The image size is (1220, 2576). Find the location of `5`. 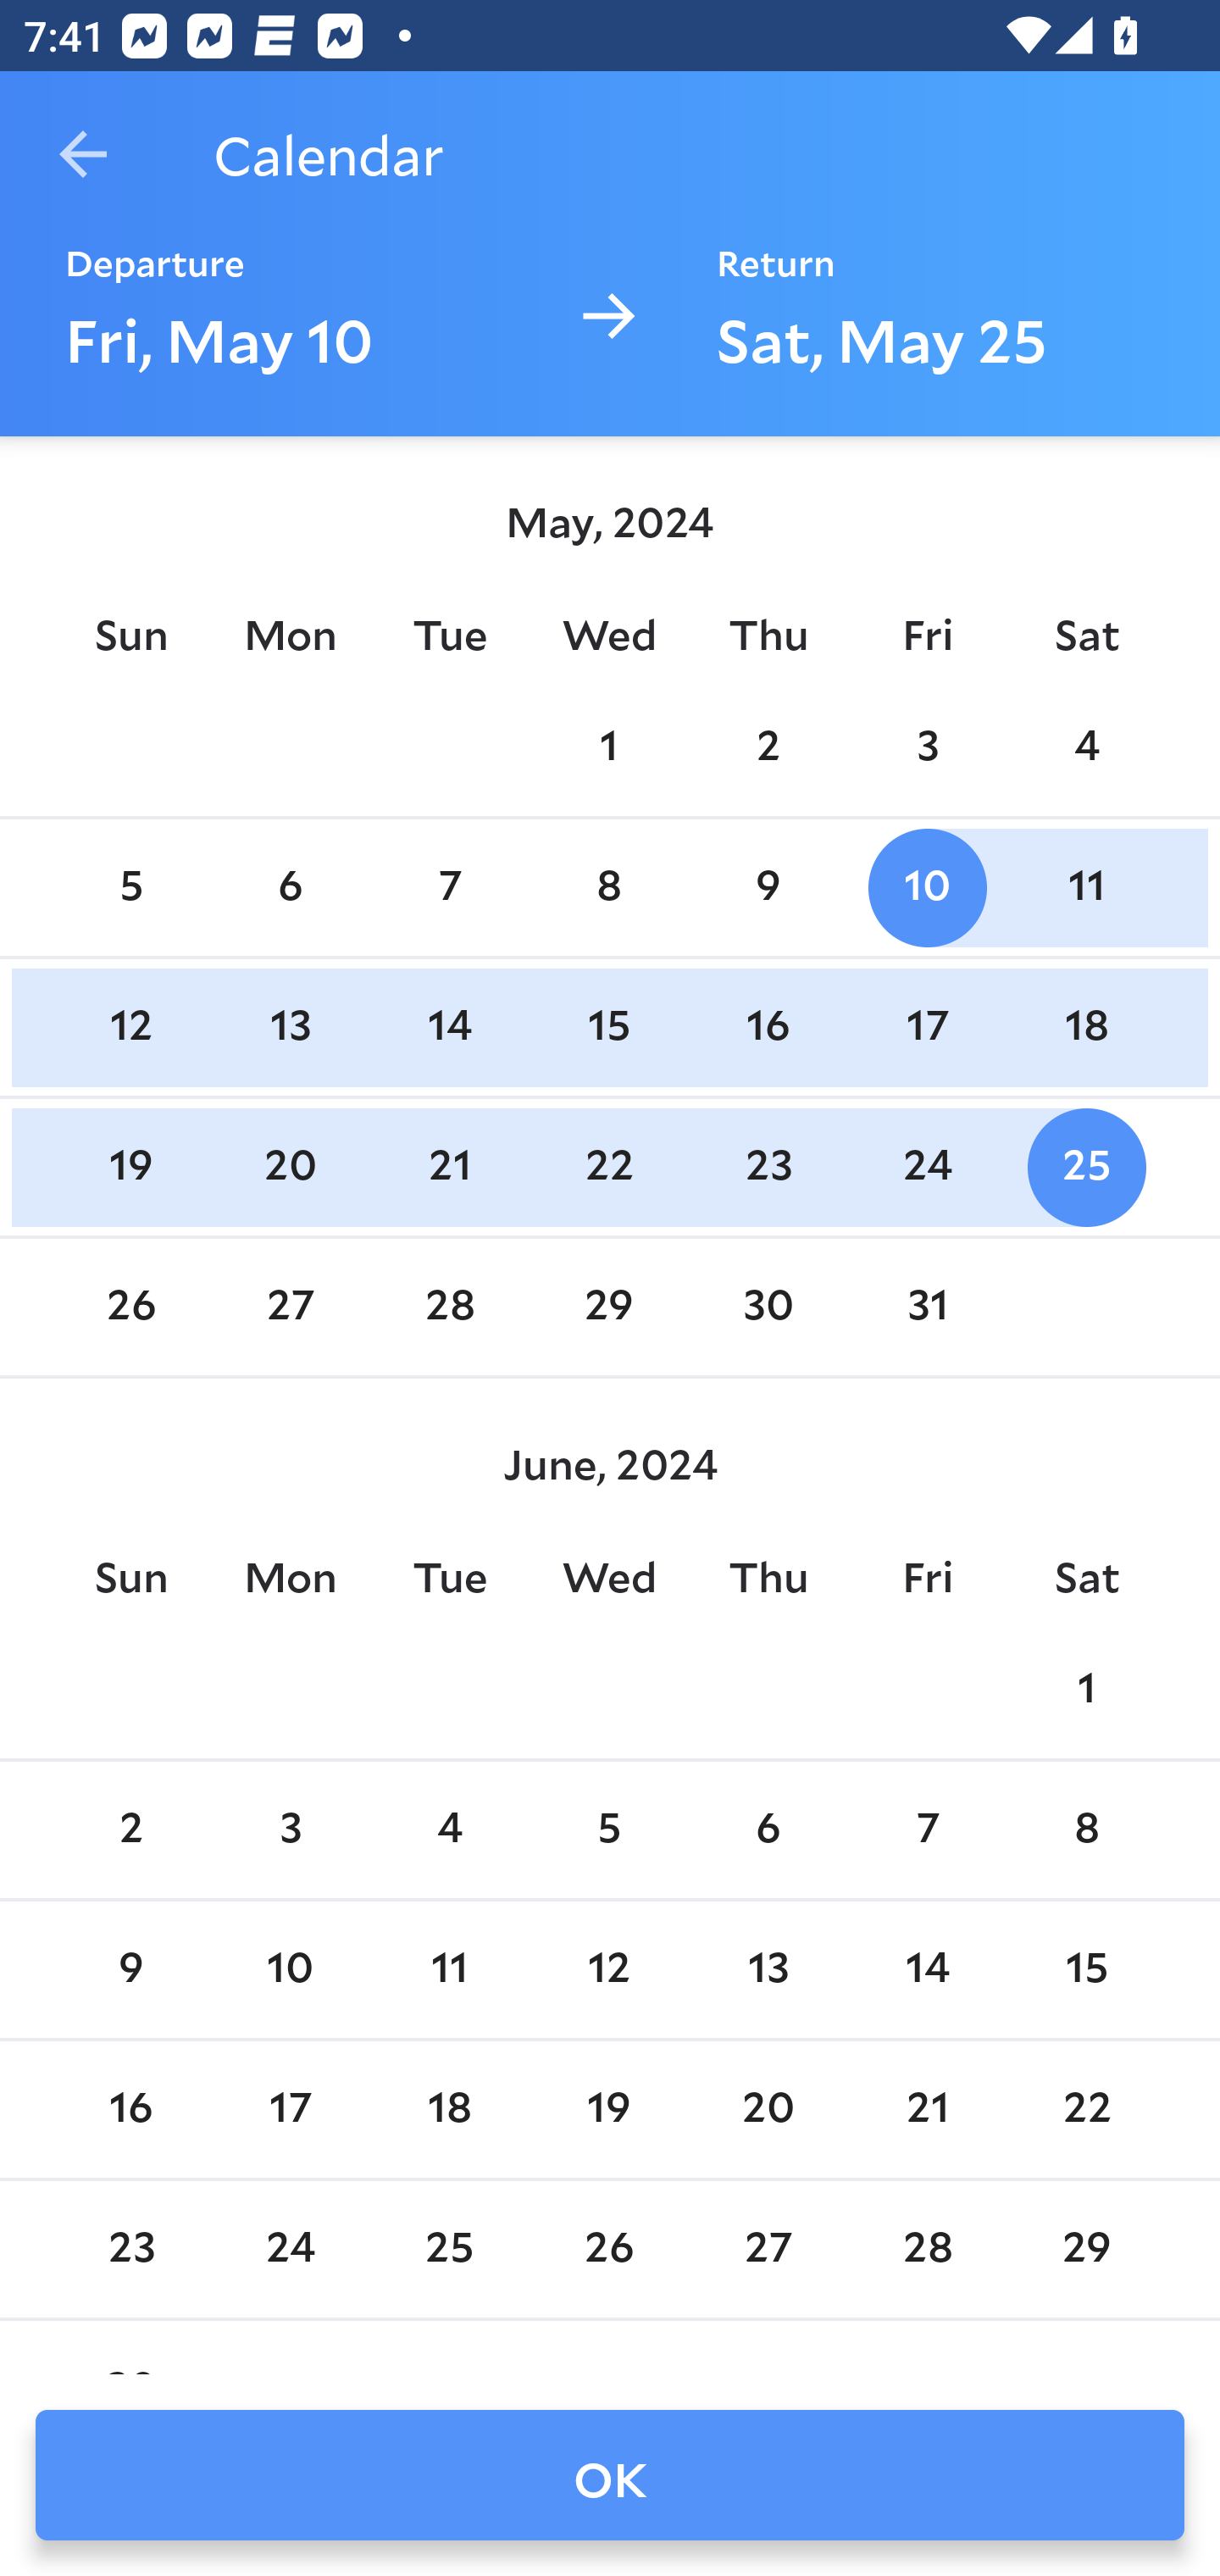

5 is located at coordinates (130, 888).